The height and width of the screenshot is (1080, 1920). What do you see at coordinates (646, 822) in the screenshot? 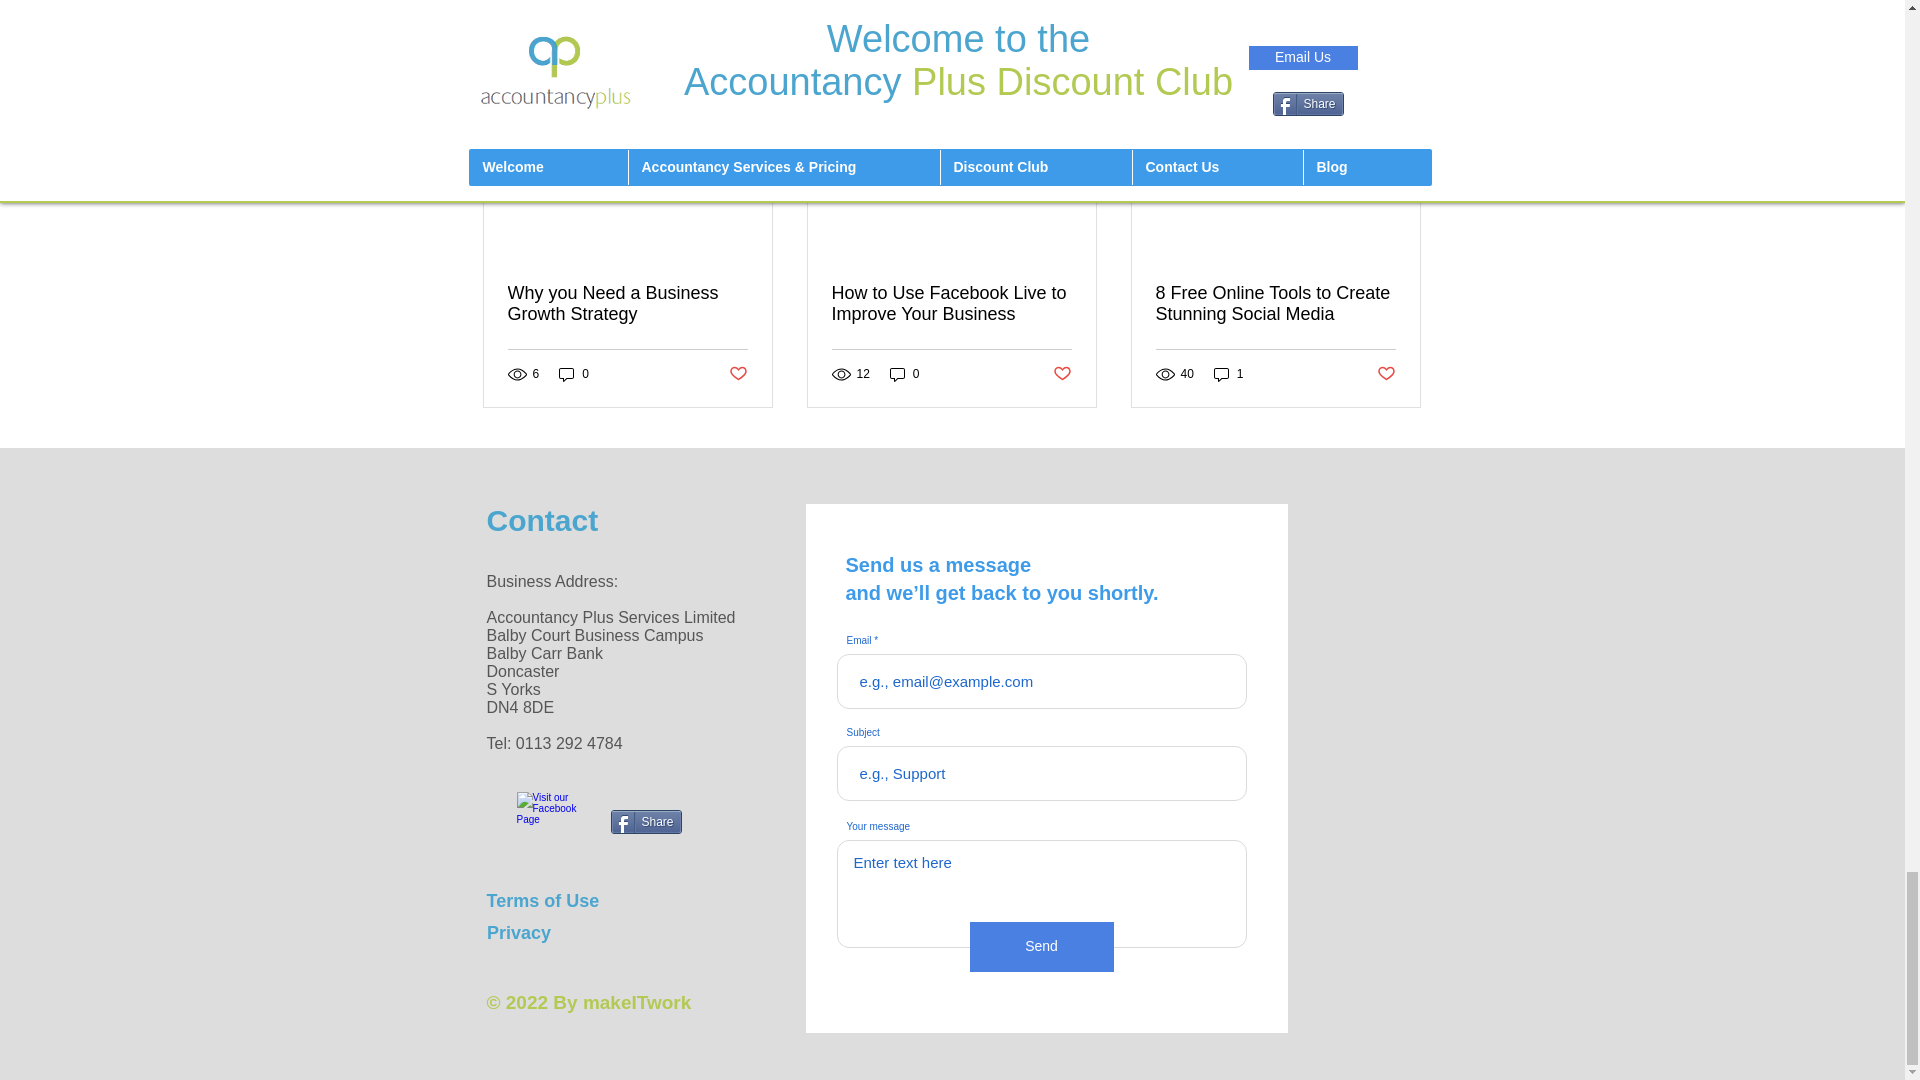
I see `Share` at bounding box center [646, 822].